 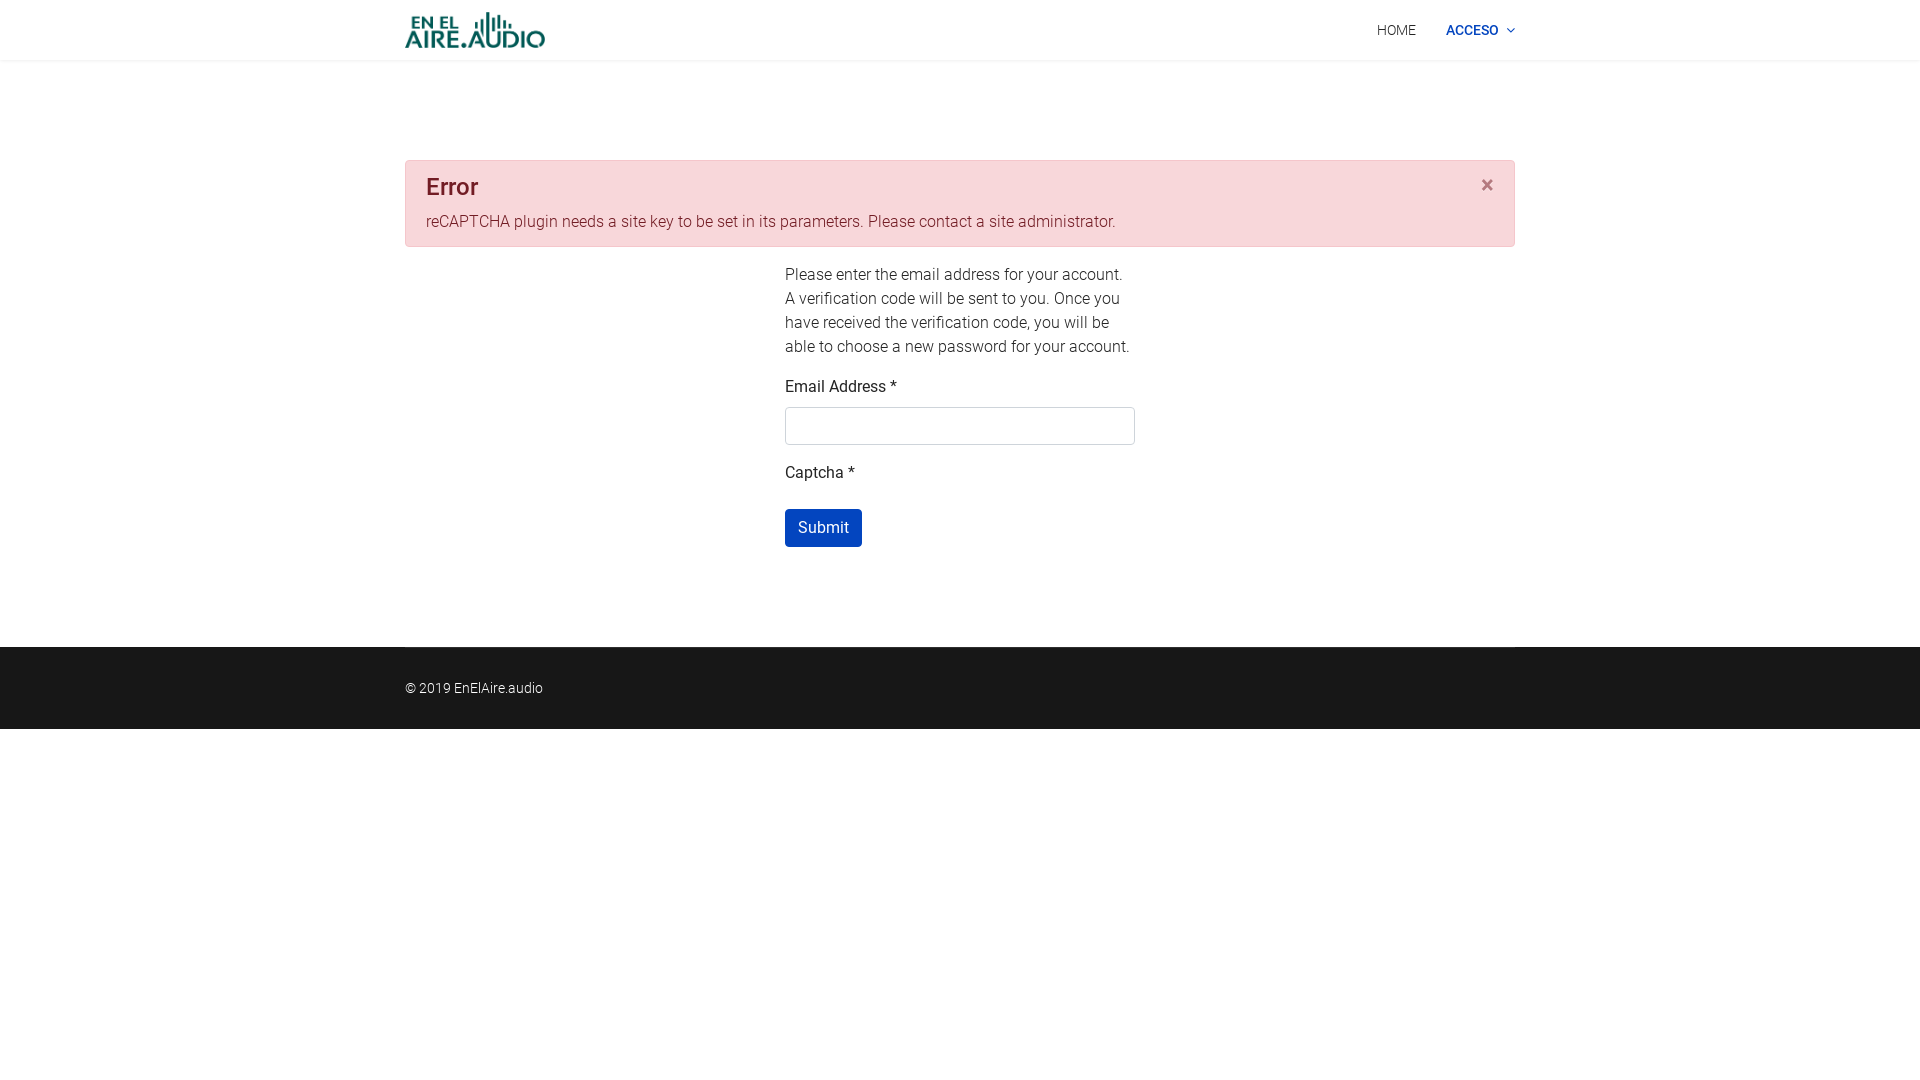 What do you see at coordinates (824, 528) in the screenshot?
I see `Submit` at bounding box center [824, 528].